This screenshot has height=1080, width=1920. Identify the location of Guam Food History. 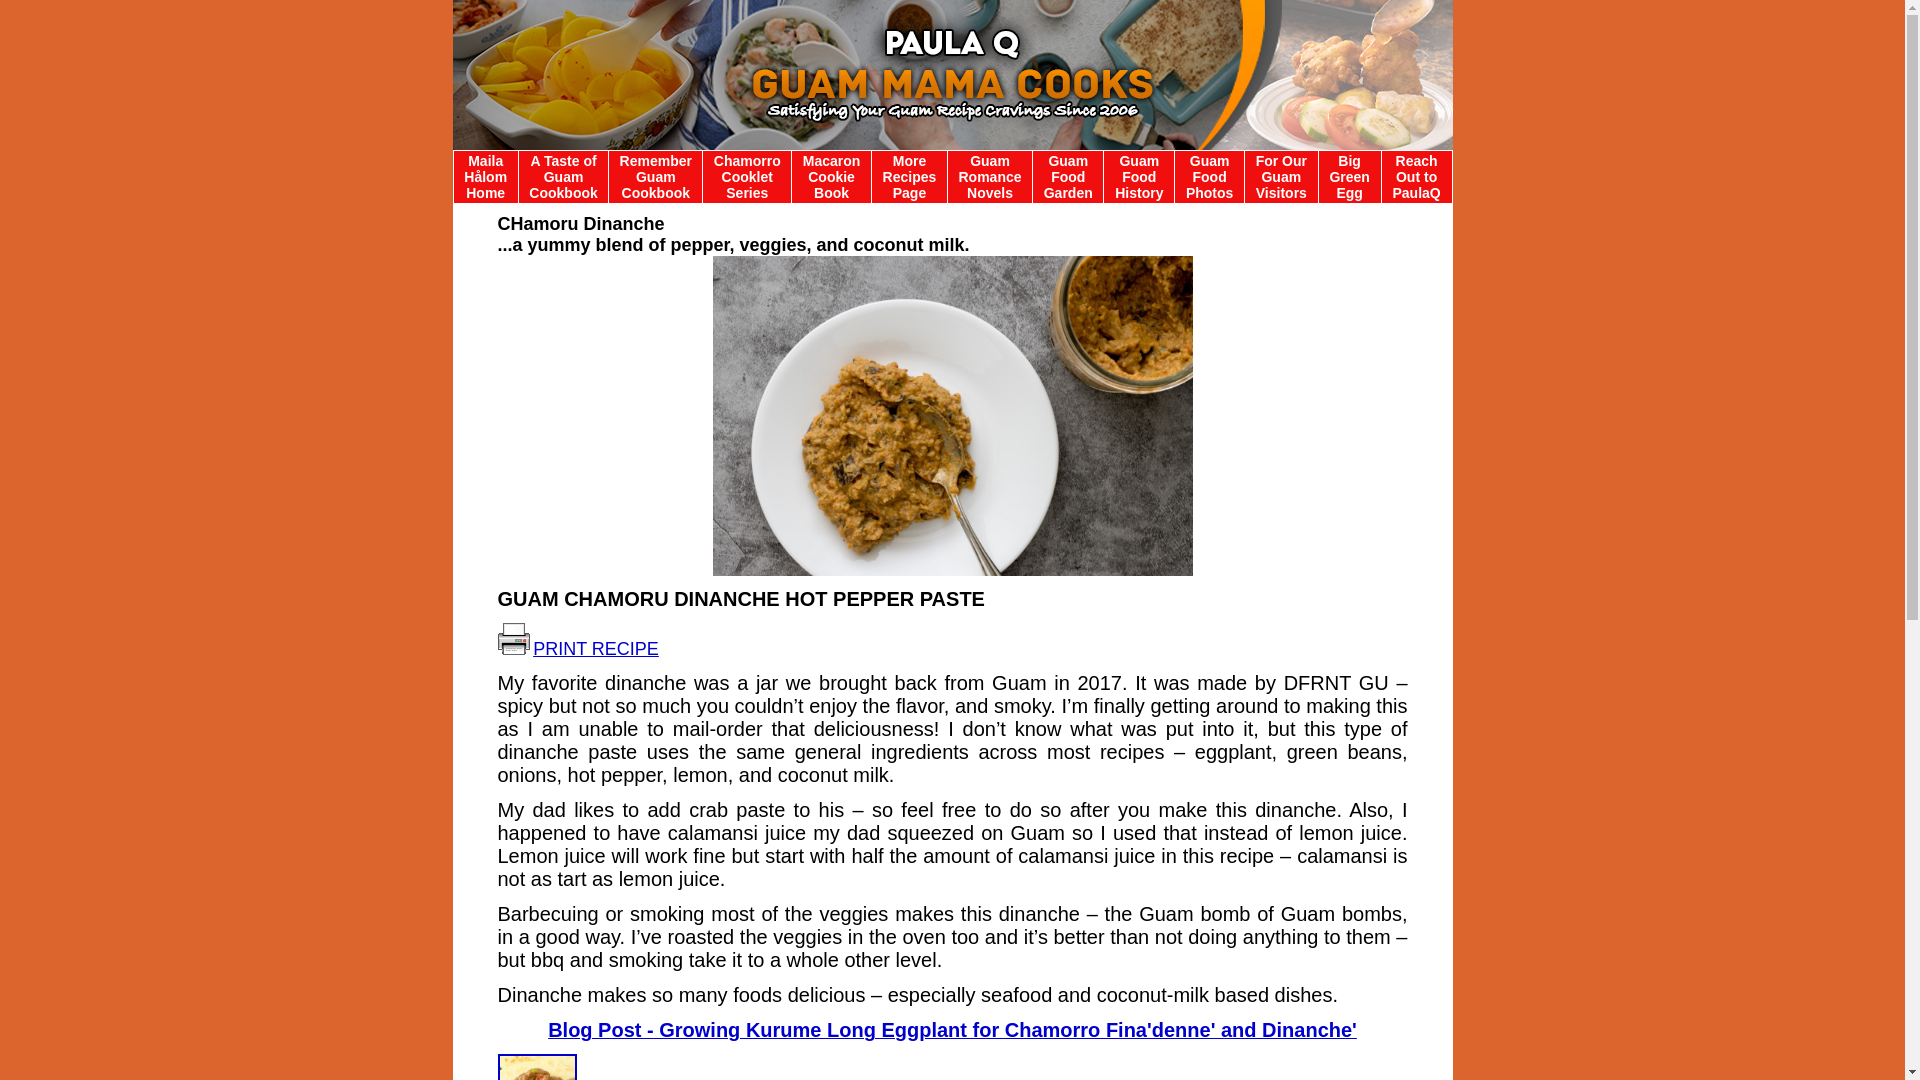
(1139, 176).